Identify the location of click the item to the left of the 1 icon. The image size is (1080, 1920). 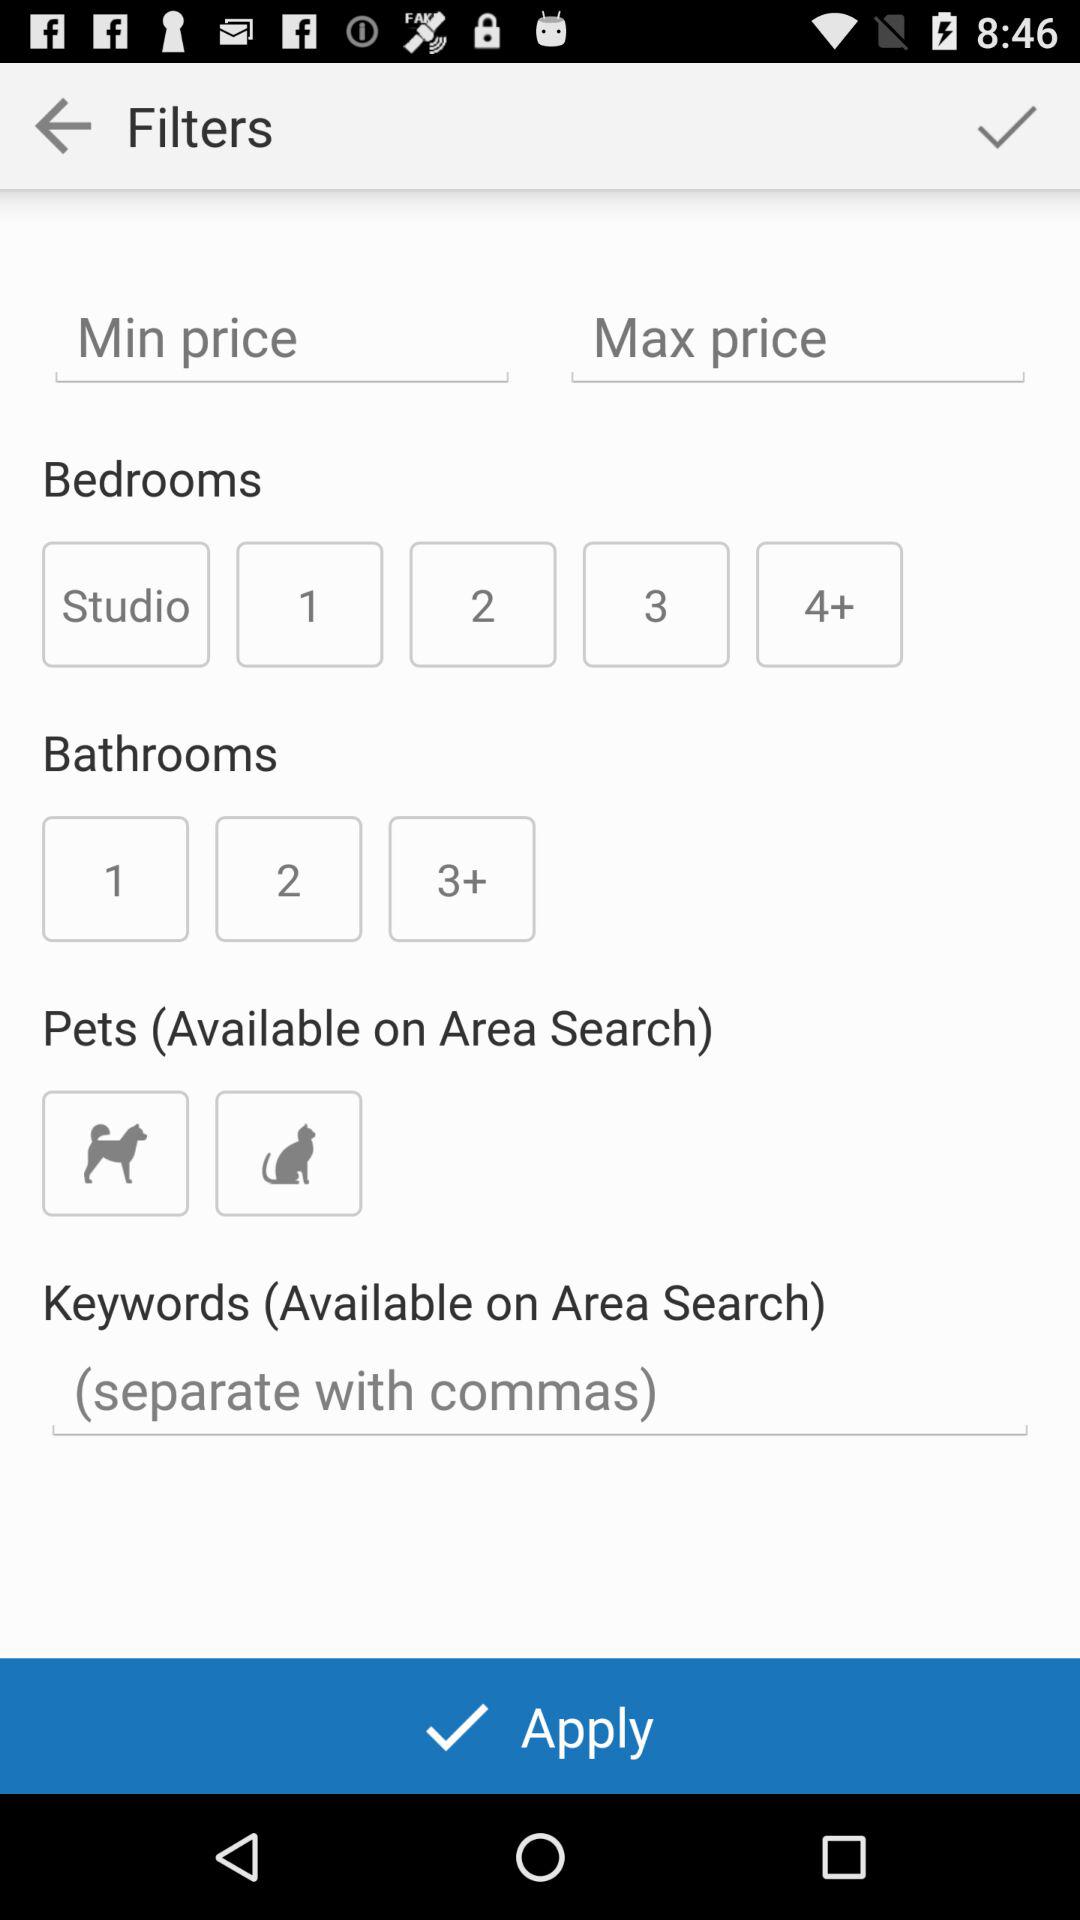
(126, 604).